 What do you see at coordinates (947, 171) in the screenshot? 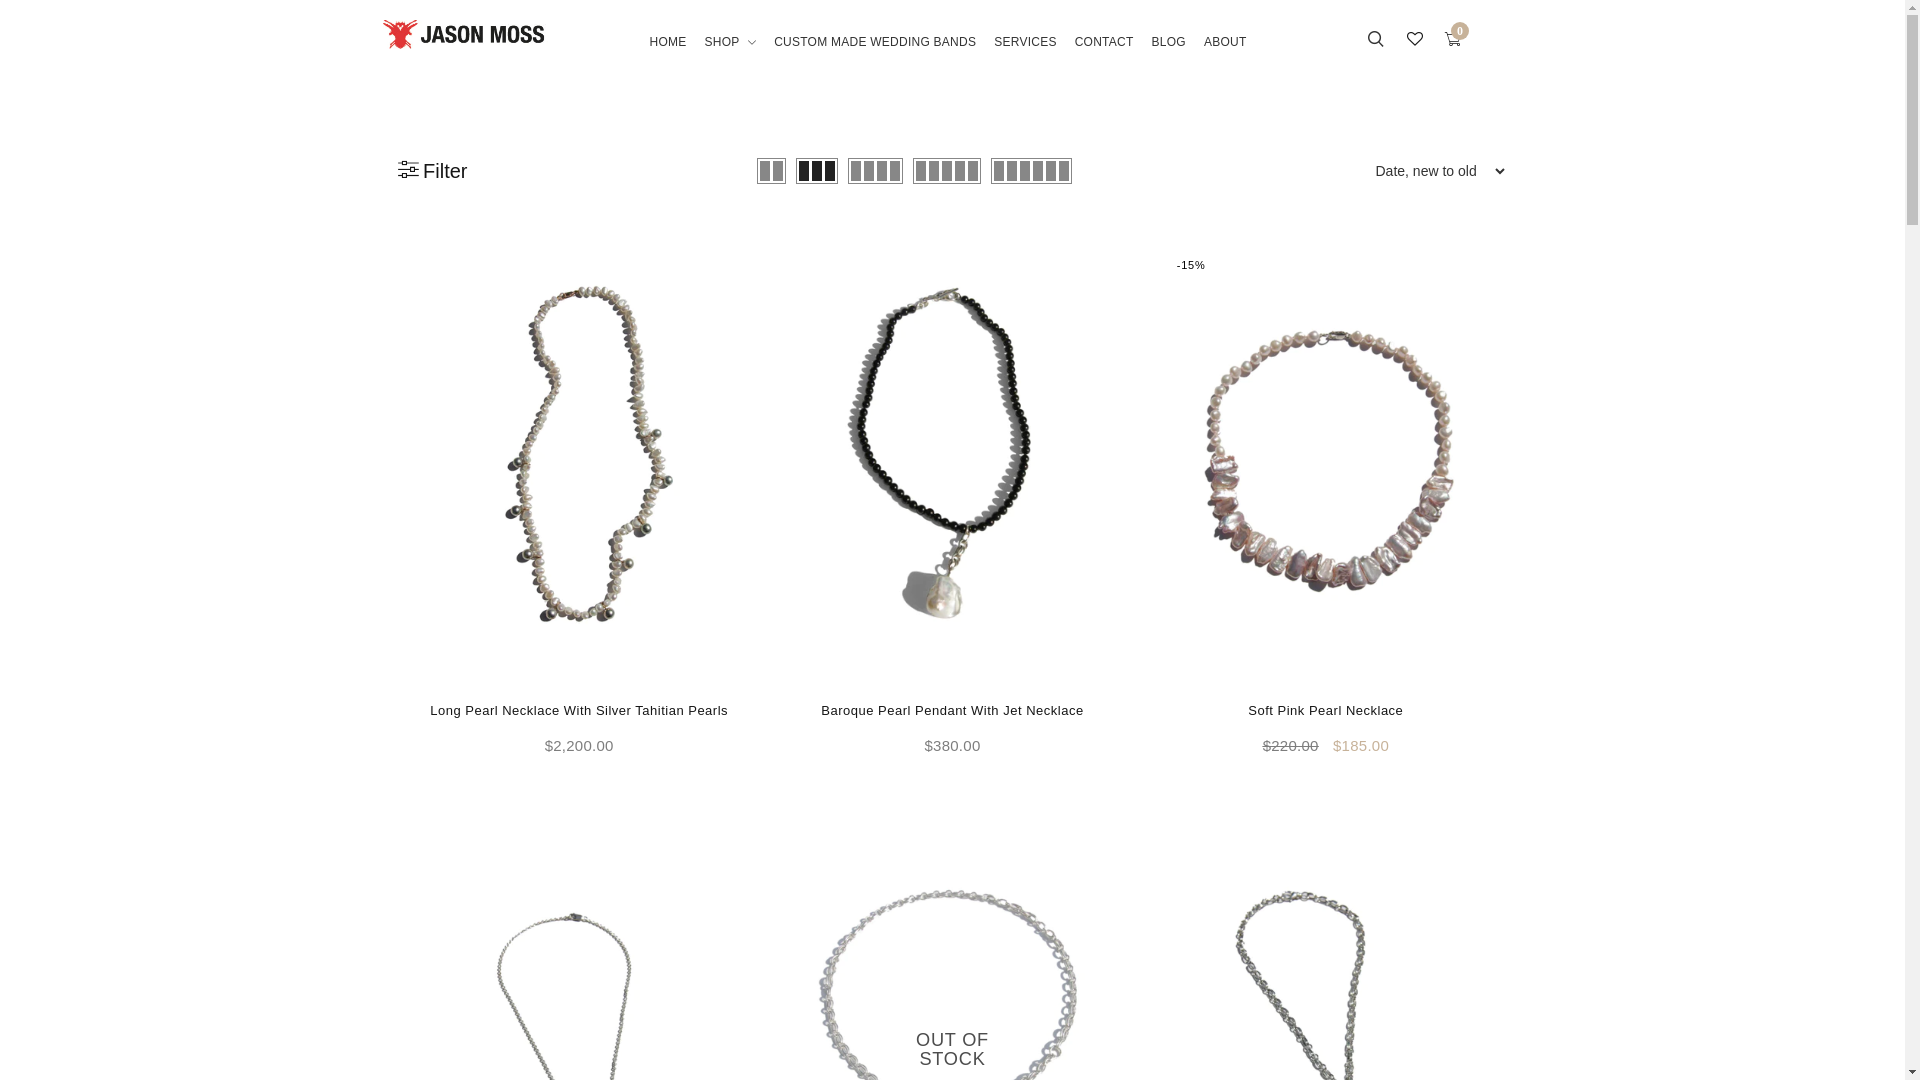
I see `5 col` at bounding box center [947, 171].